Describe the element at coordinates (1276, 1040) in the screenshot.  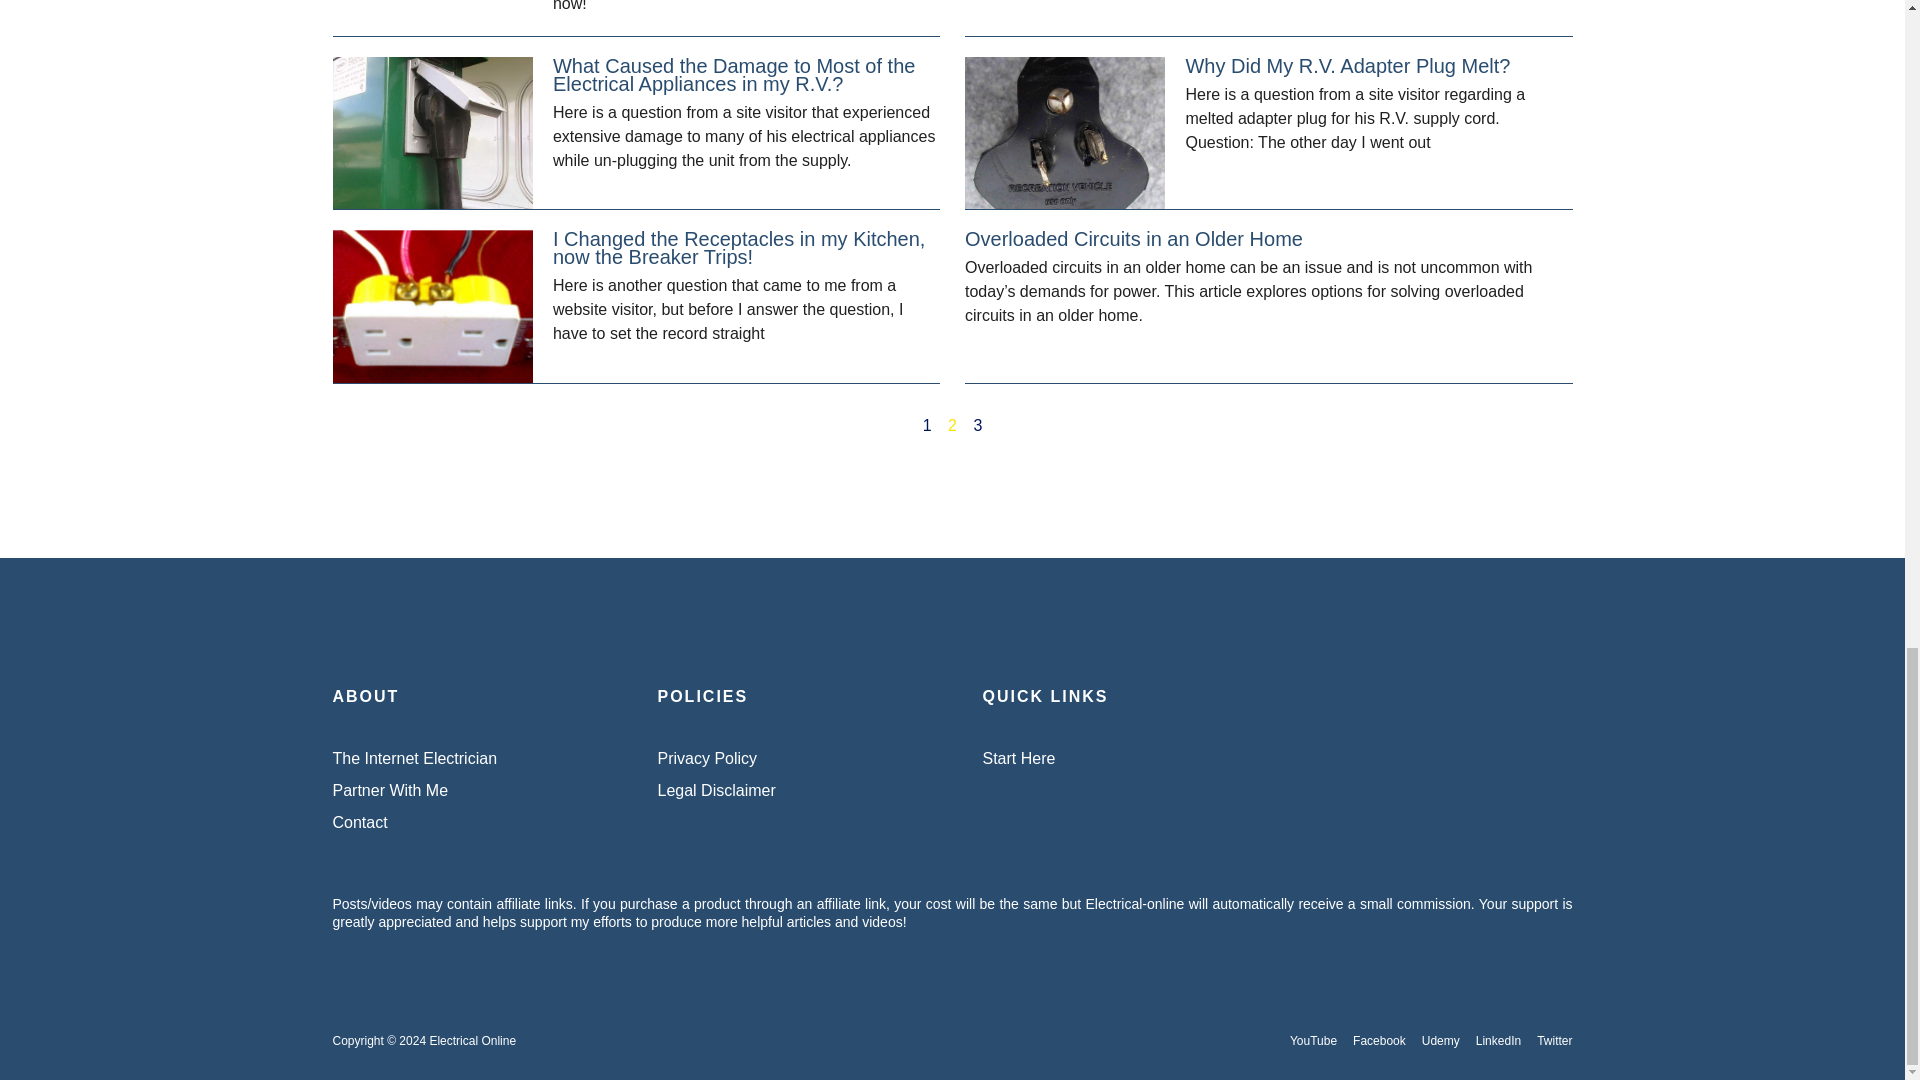
I see `POLICIES` at that location.